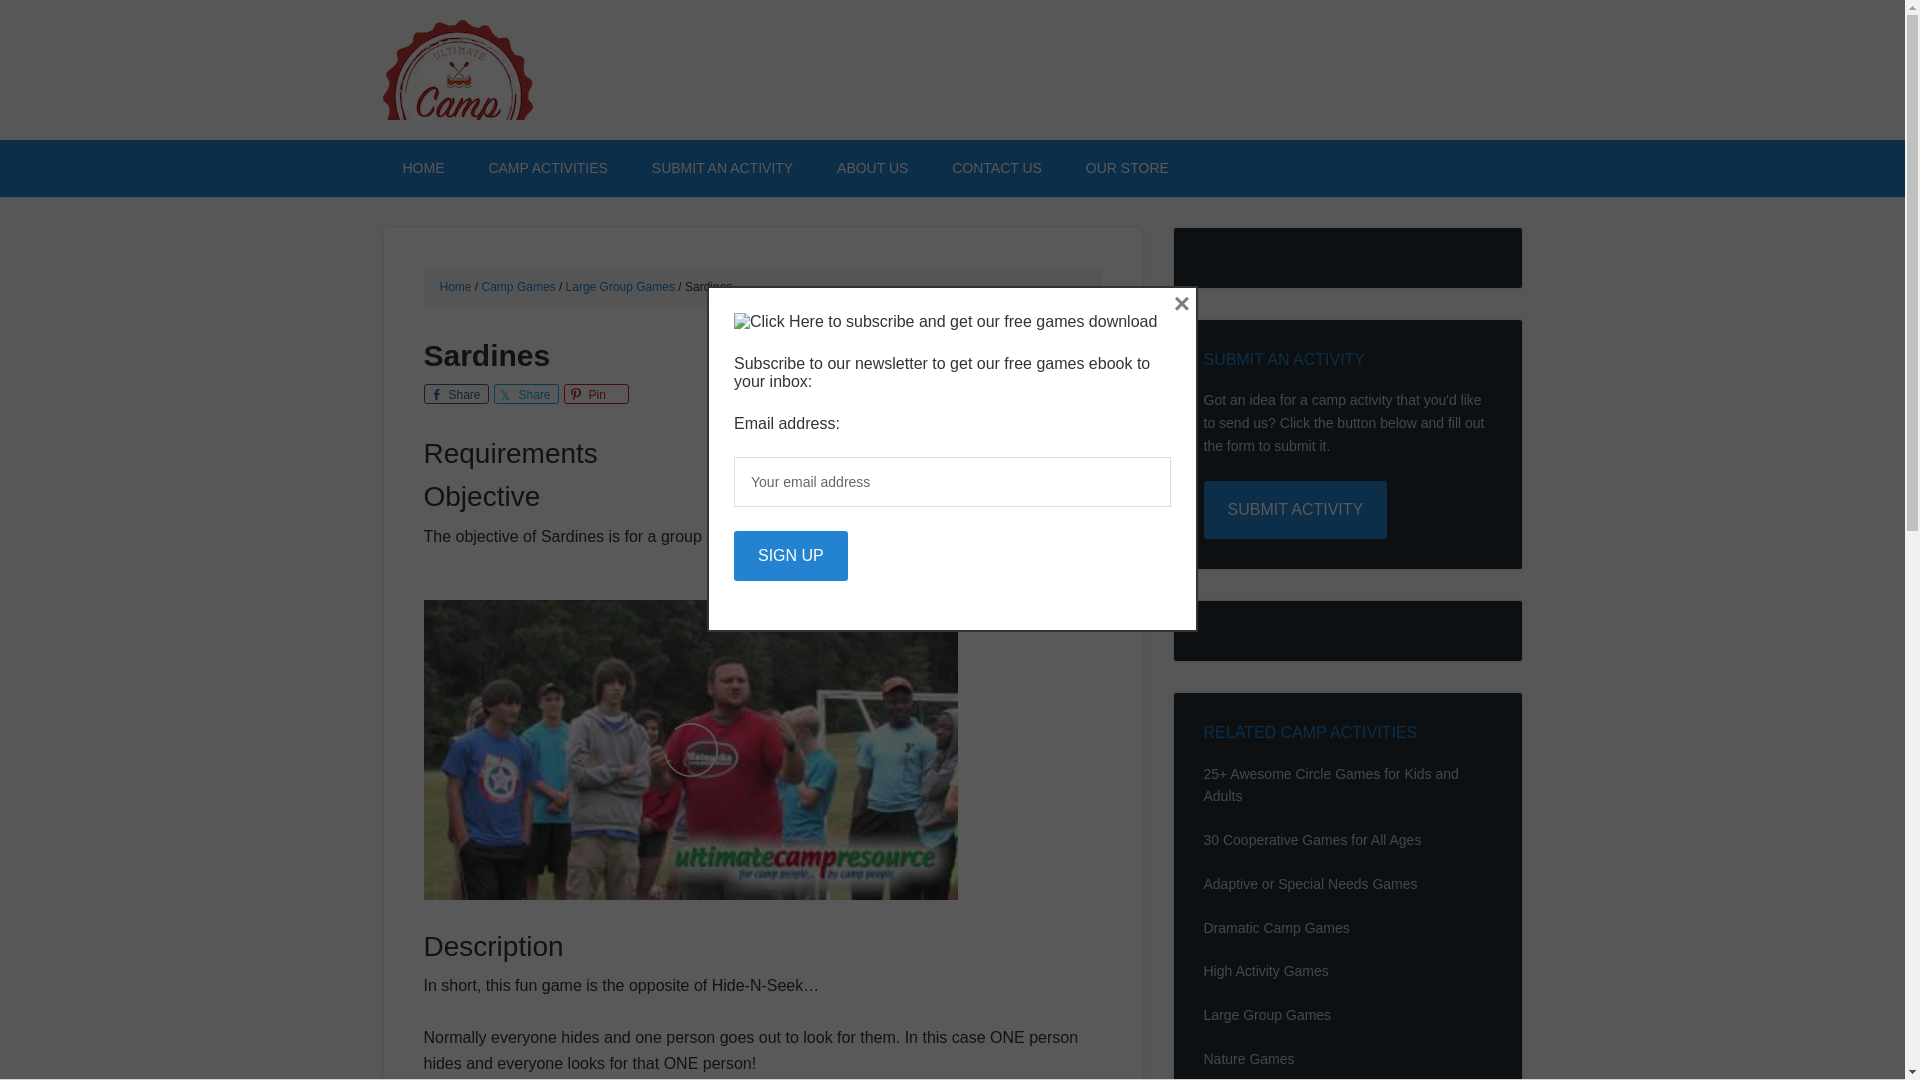 The width and height of the screenshot is (1920, 1080). I want to click on Camp Games, so click(518, 286).